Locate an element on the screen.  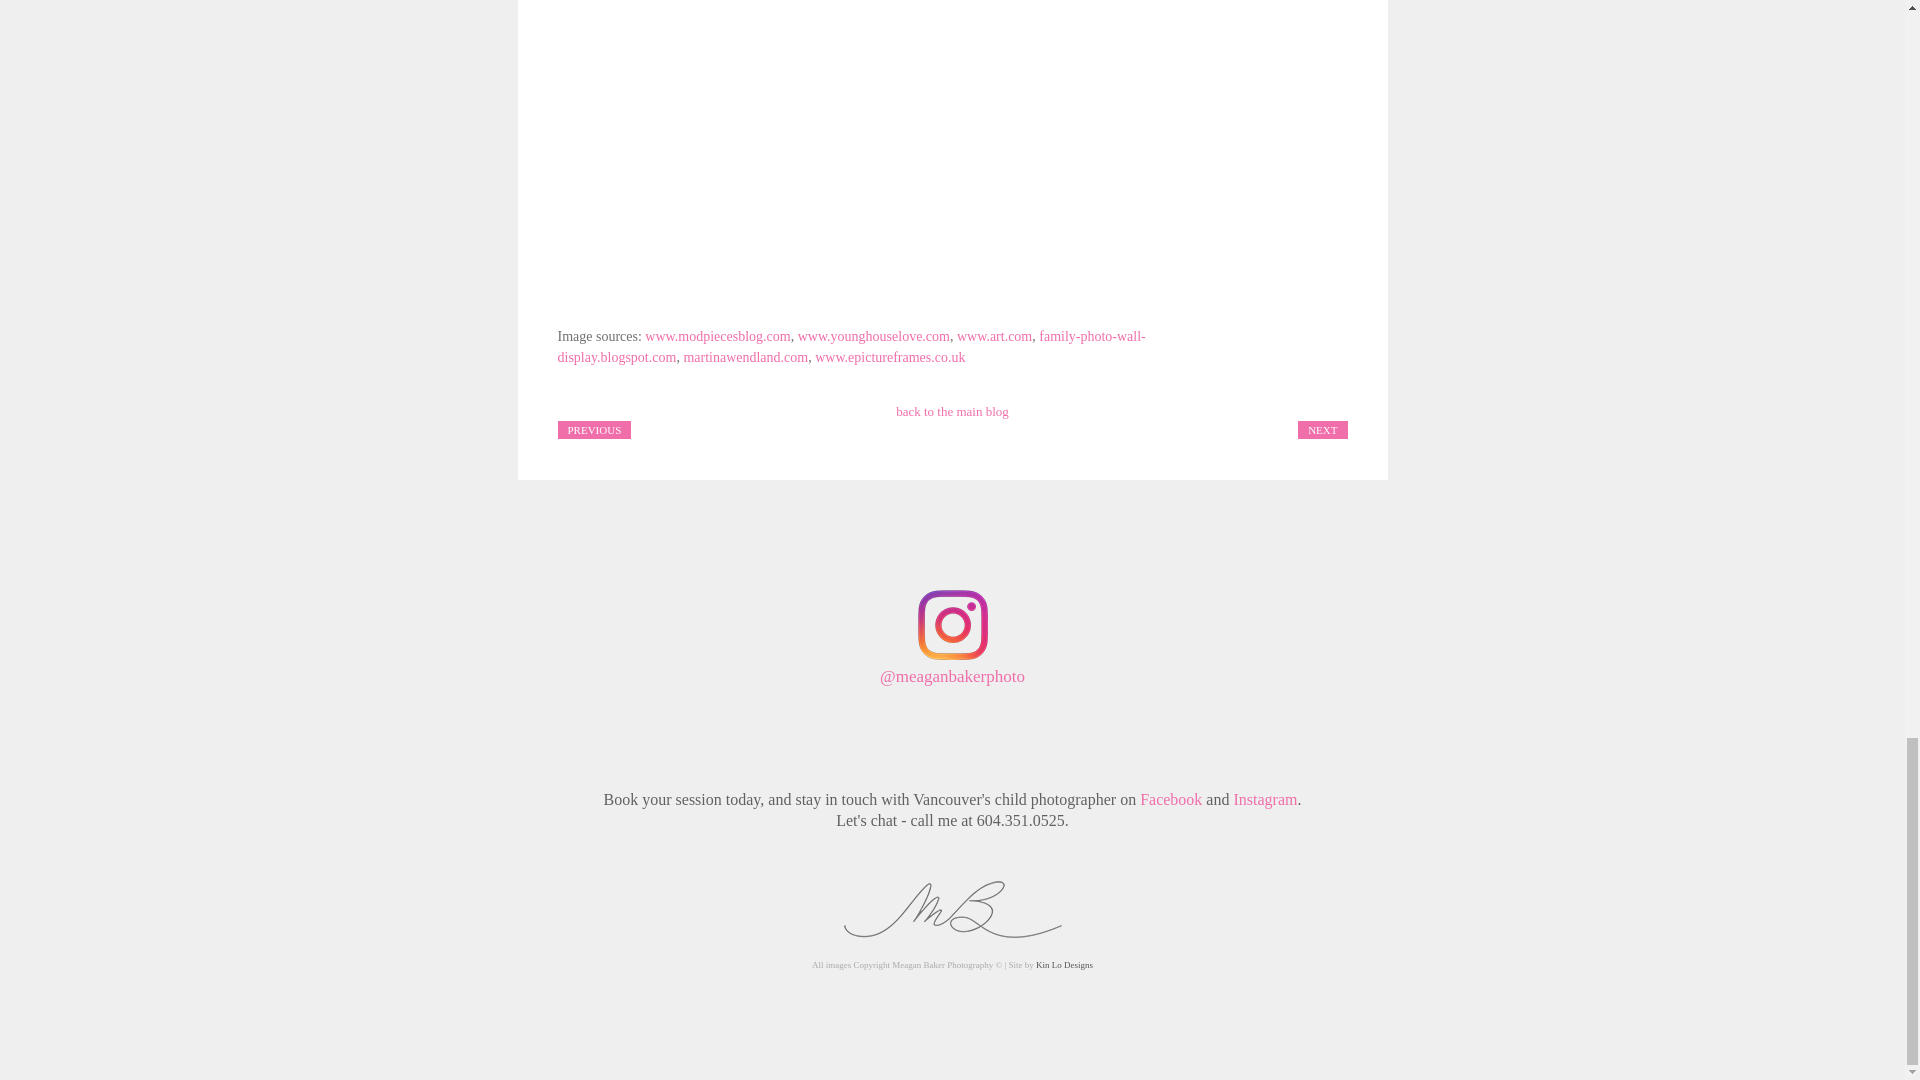
Facebook is located at coordinates (1170, 798).